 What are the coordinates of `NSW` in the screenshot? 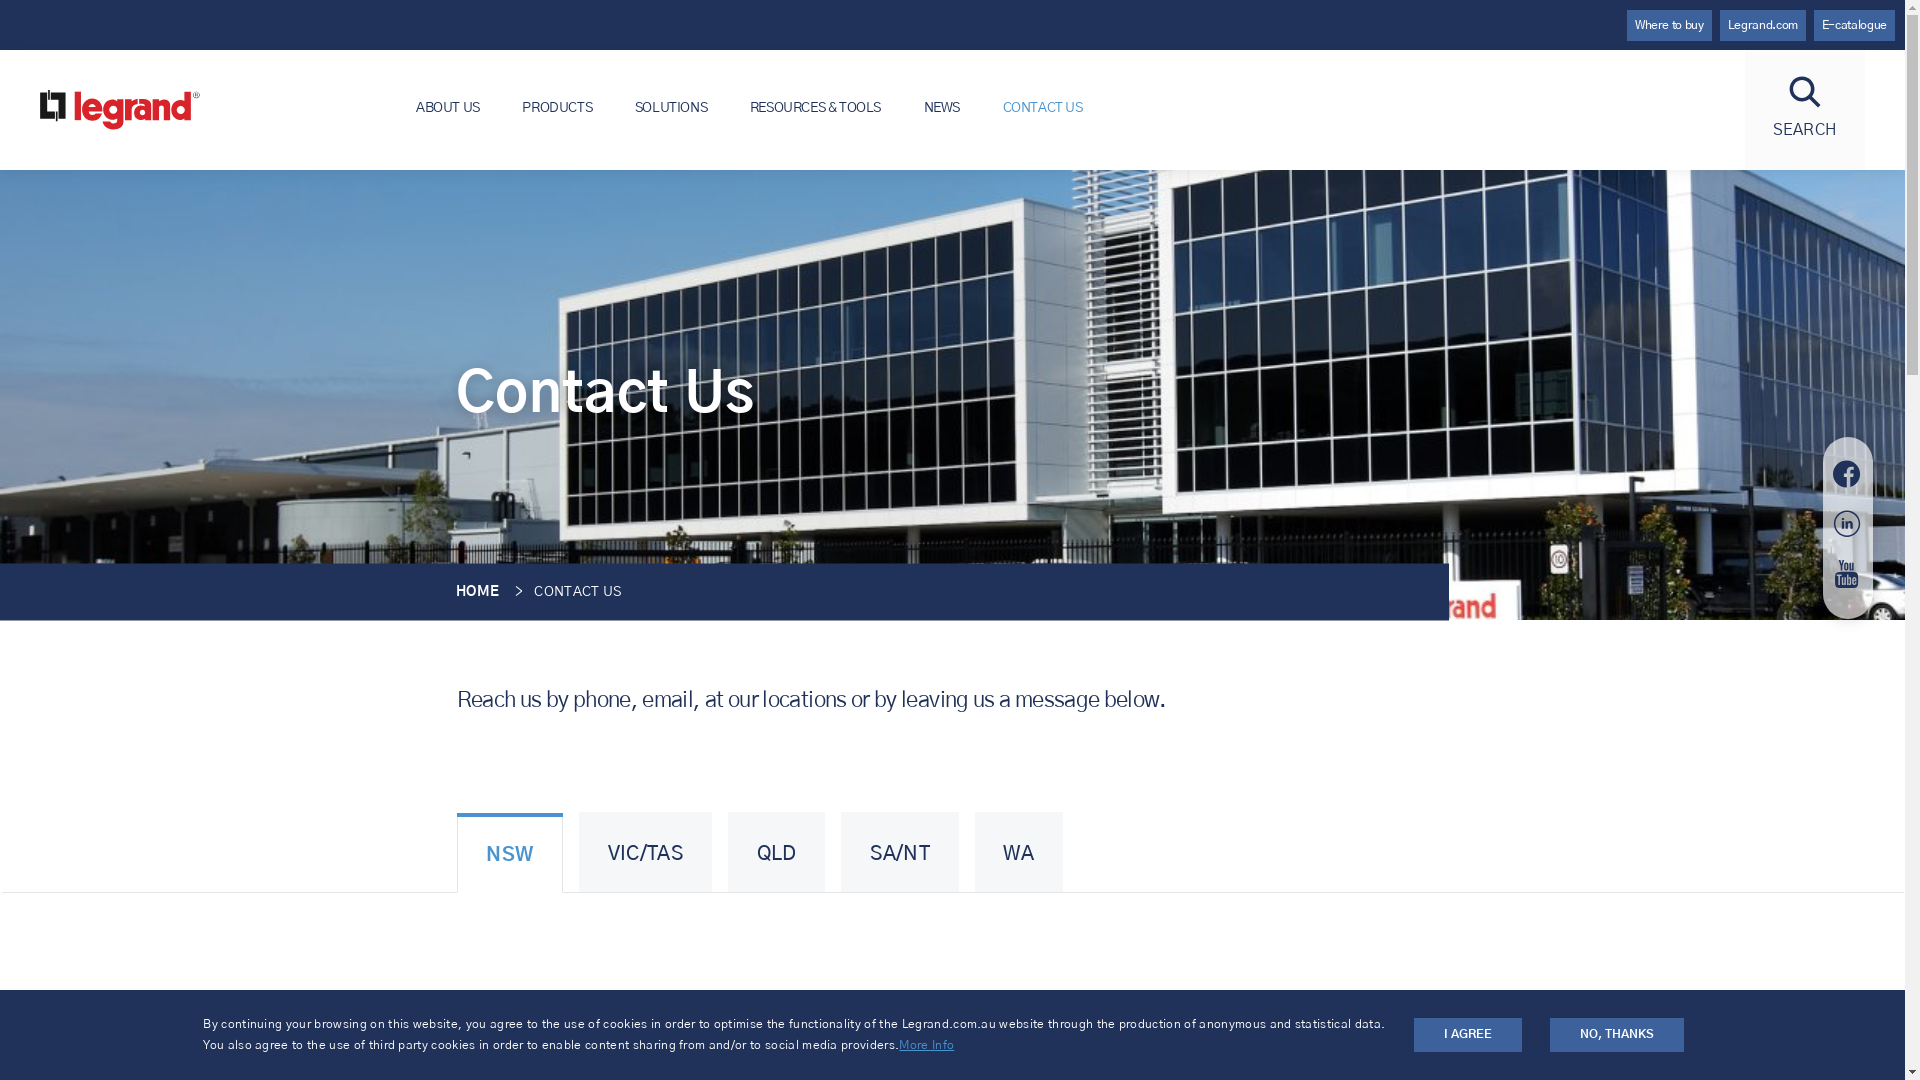 It's located at (510, 853).